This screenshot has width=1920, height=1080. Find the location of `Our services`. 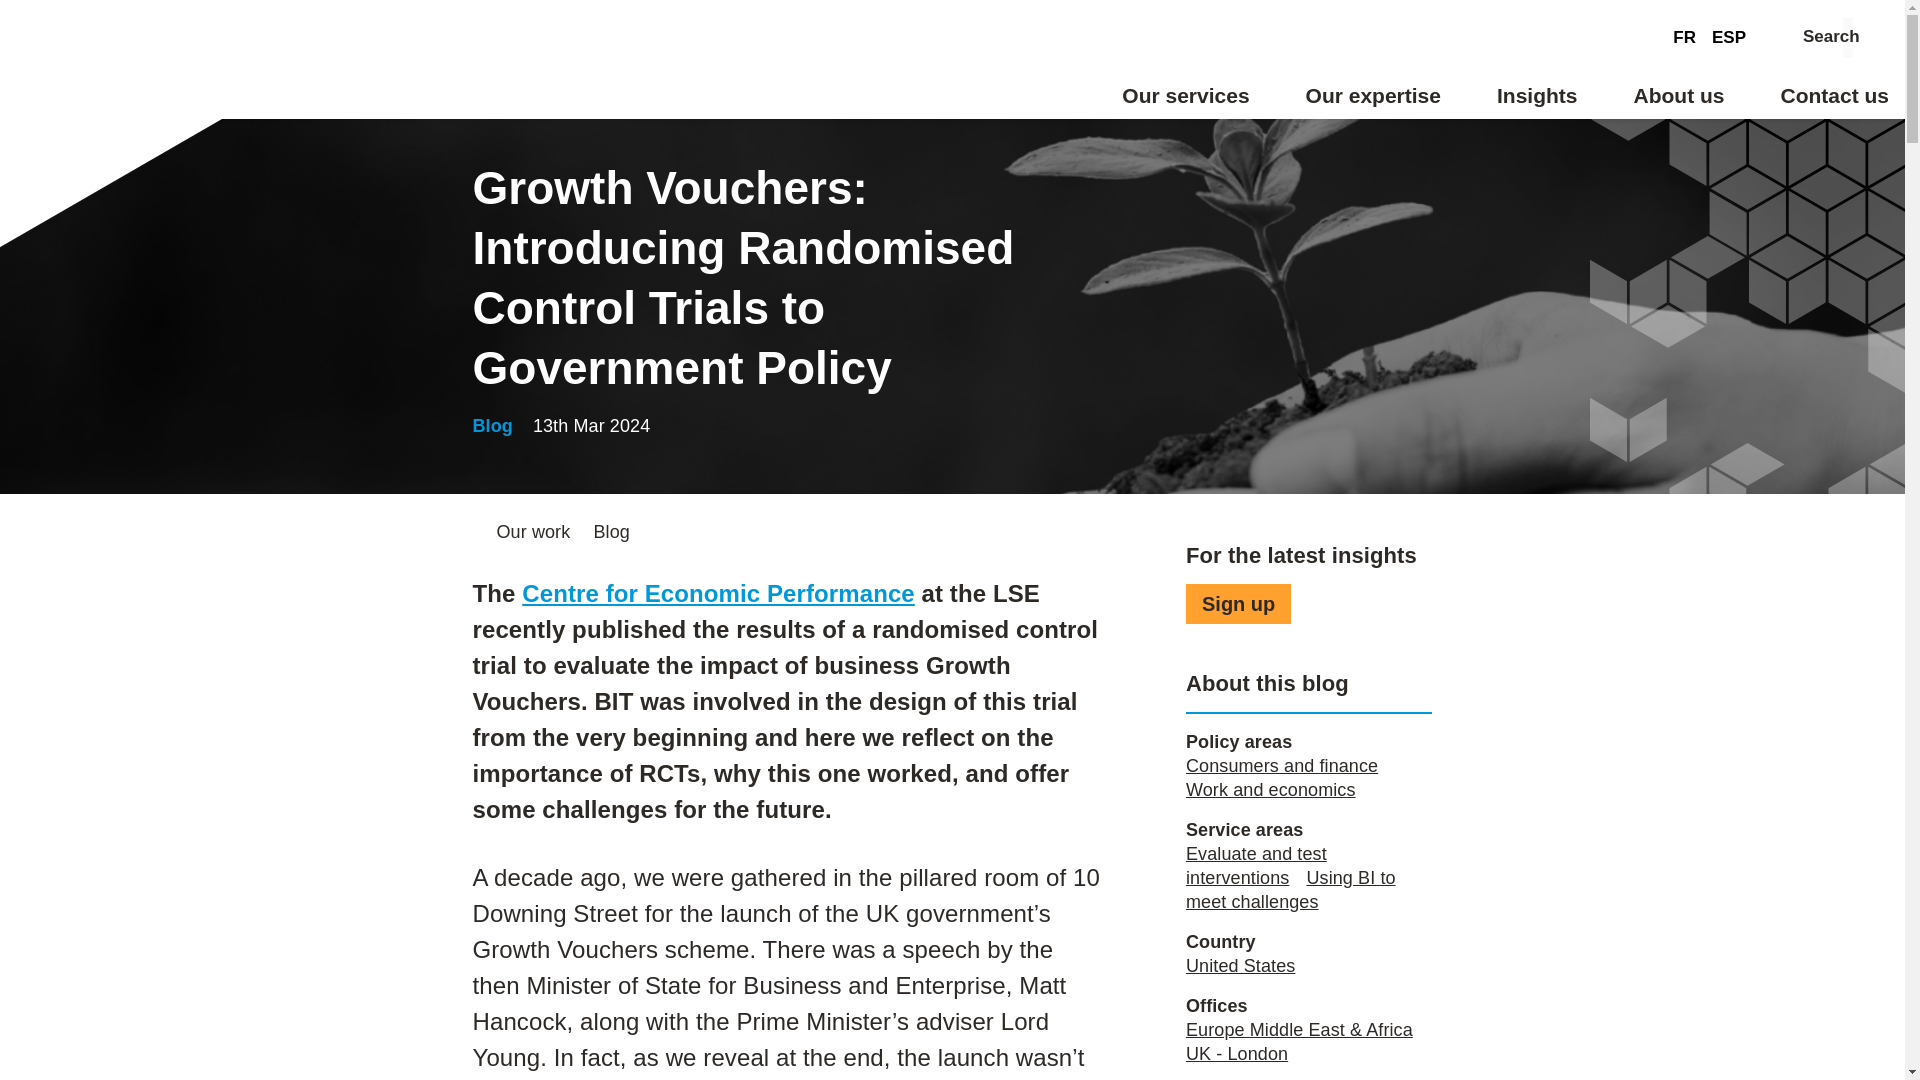

Our services is located at coordinates (1185, 102).